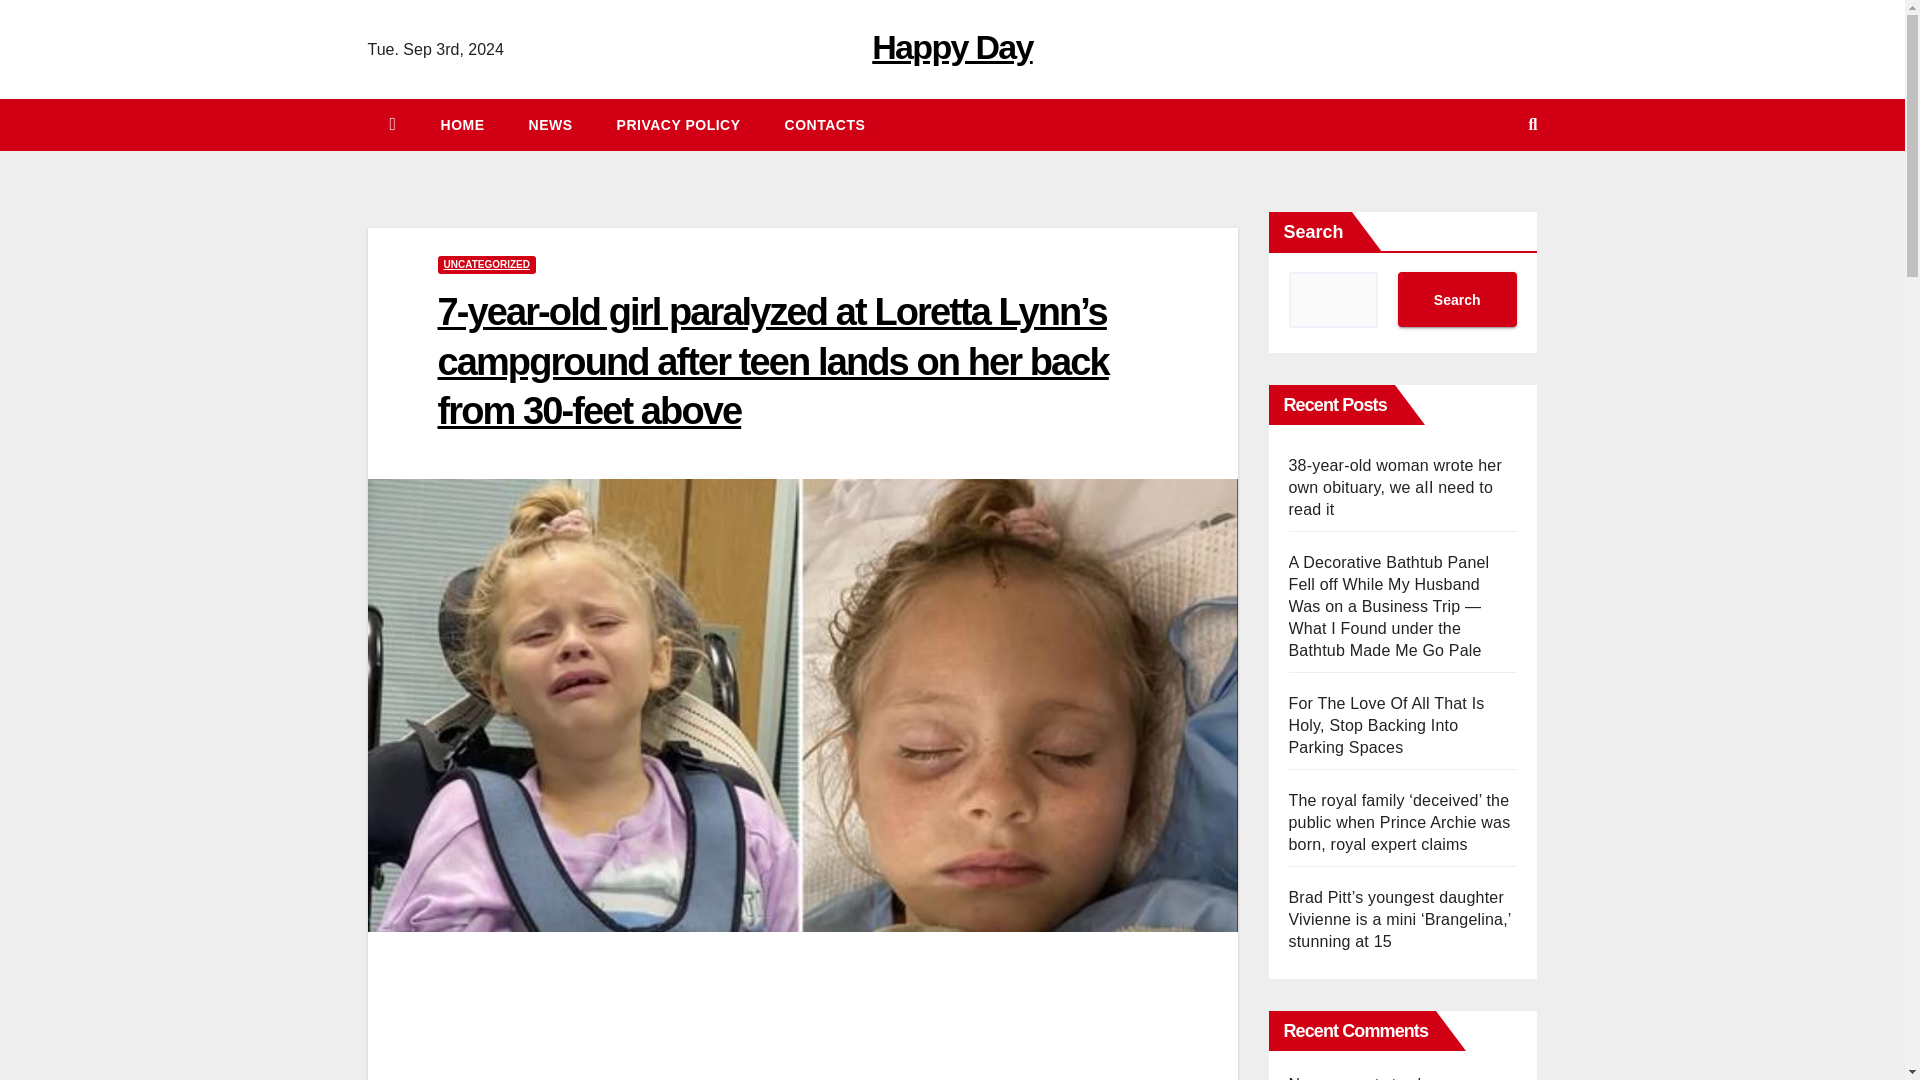 The image size is (1920, 1080). What do you see at coordinates (550, 125) in the screenshot?
I see `News` at bounding box center [550, 125].